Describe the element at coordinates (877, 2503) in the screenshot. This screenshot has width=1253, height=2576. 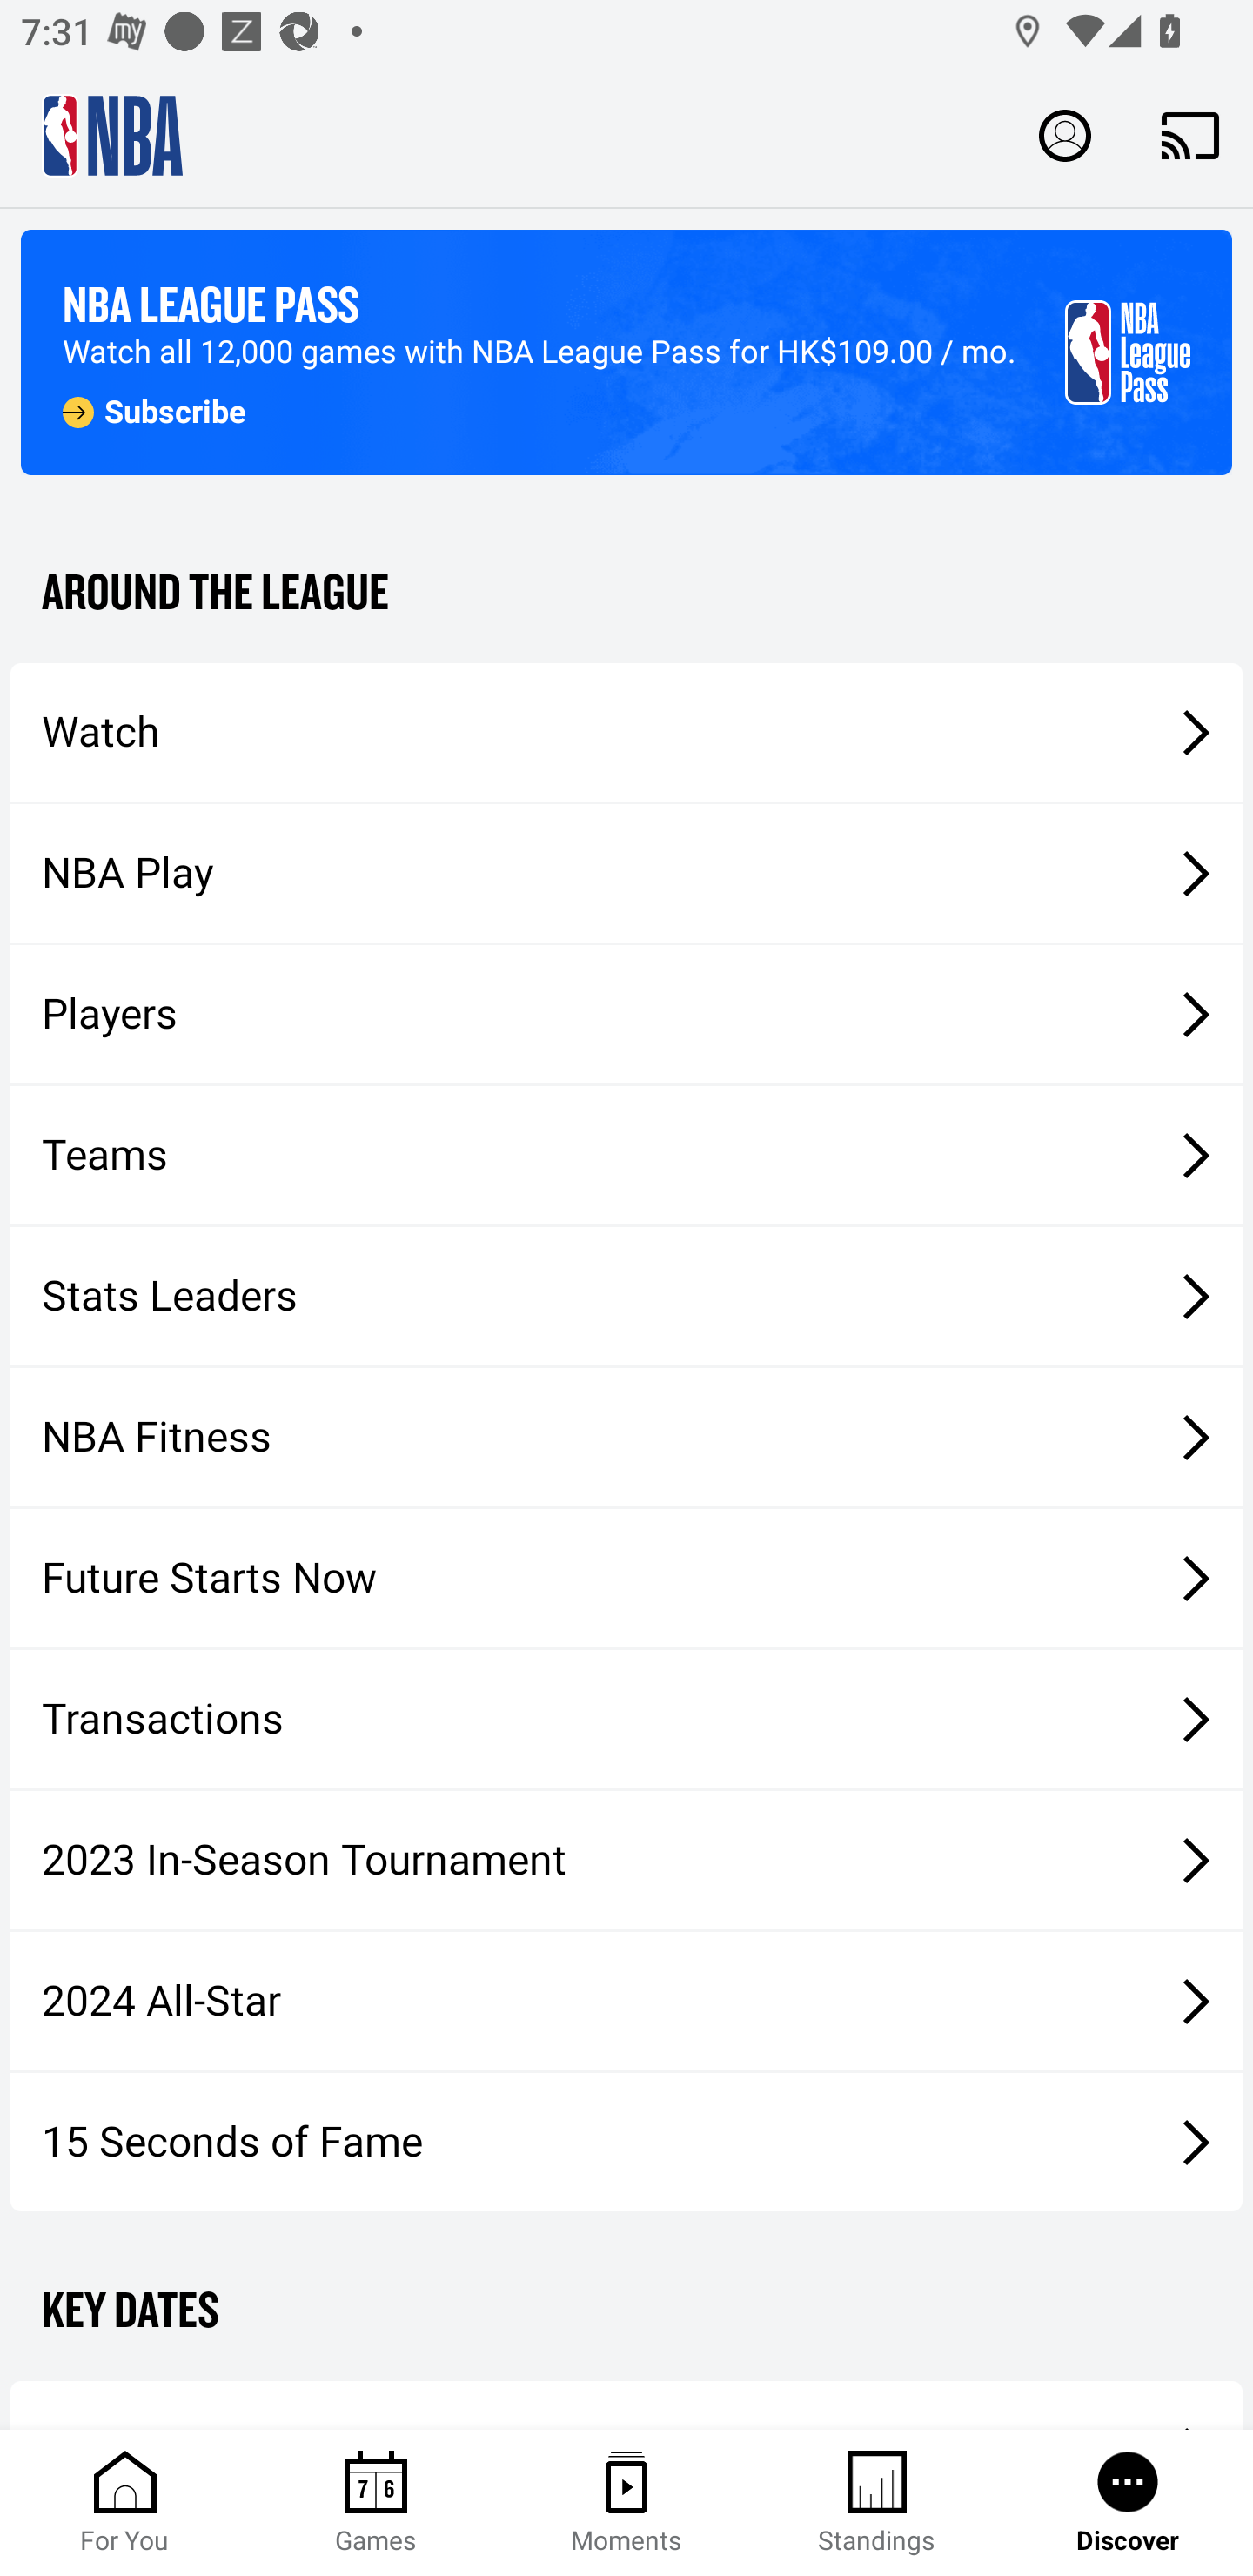
I see `Standings` at that location.